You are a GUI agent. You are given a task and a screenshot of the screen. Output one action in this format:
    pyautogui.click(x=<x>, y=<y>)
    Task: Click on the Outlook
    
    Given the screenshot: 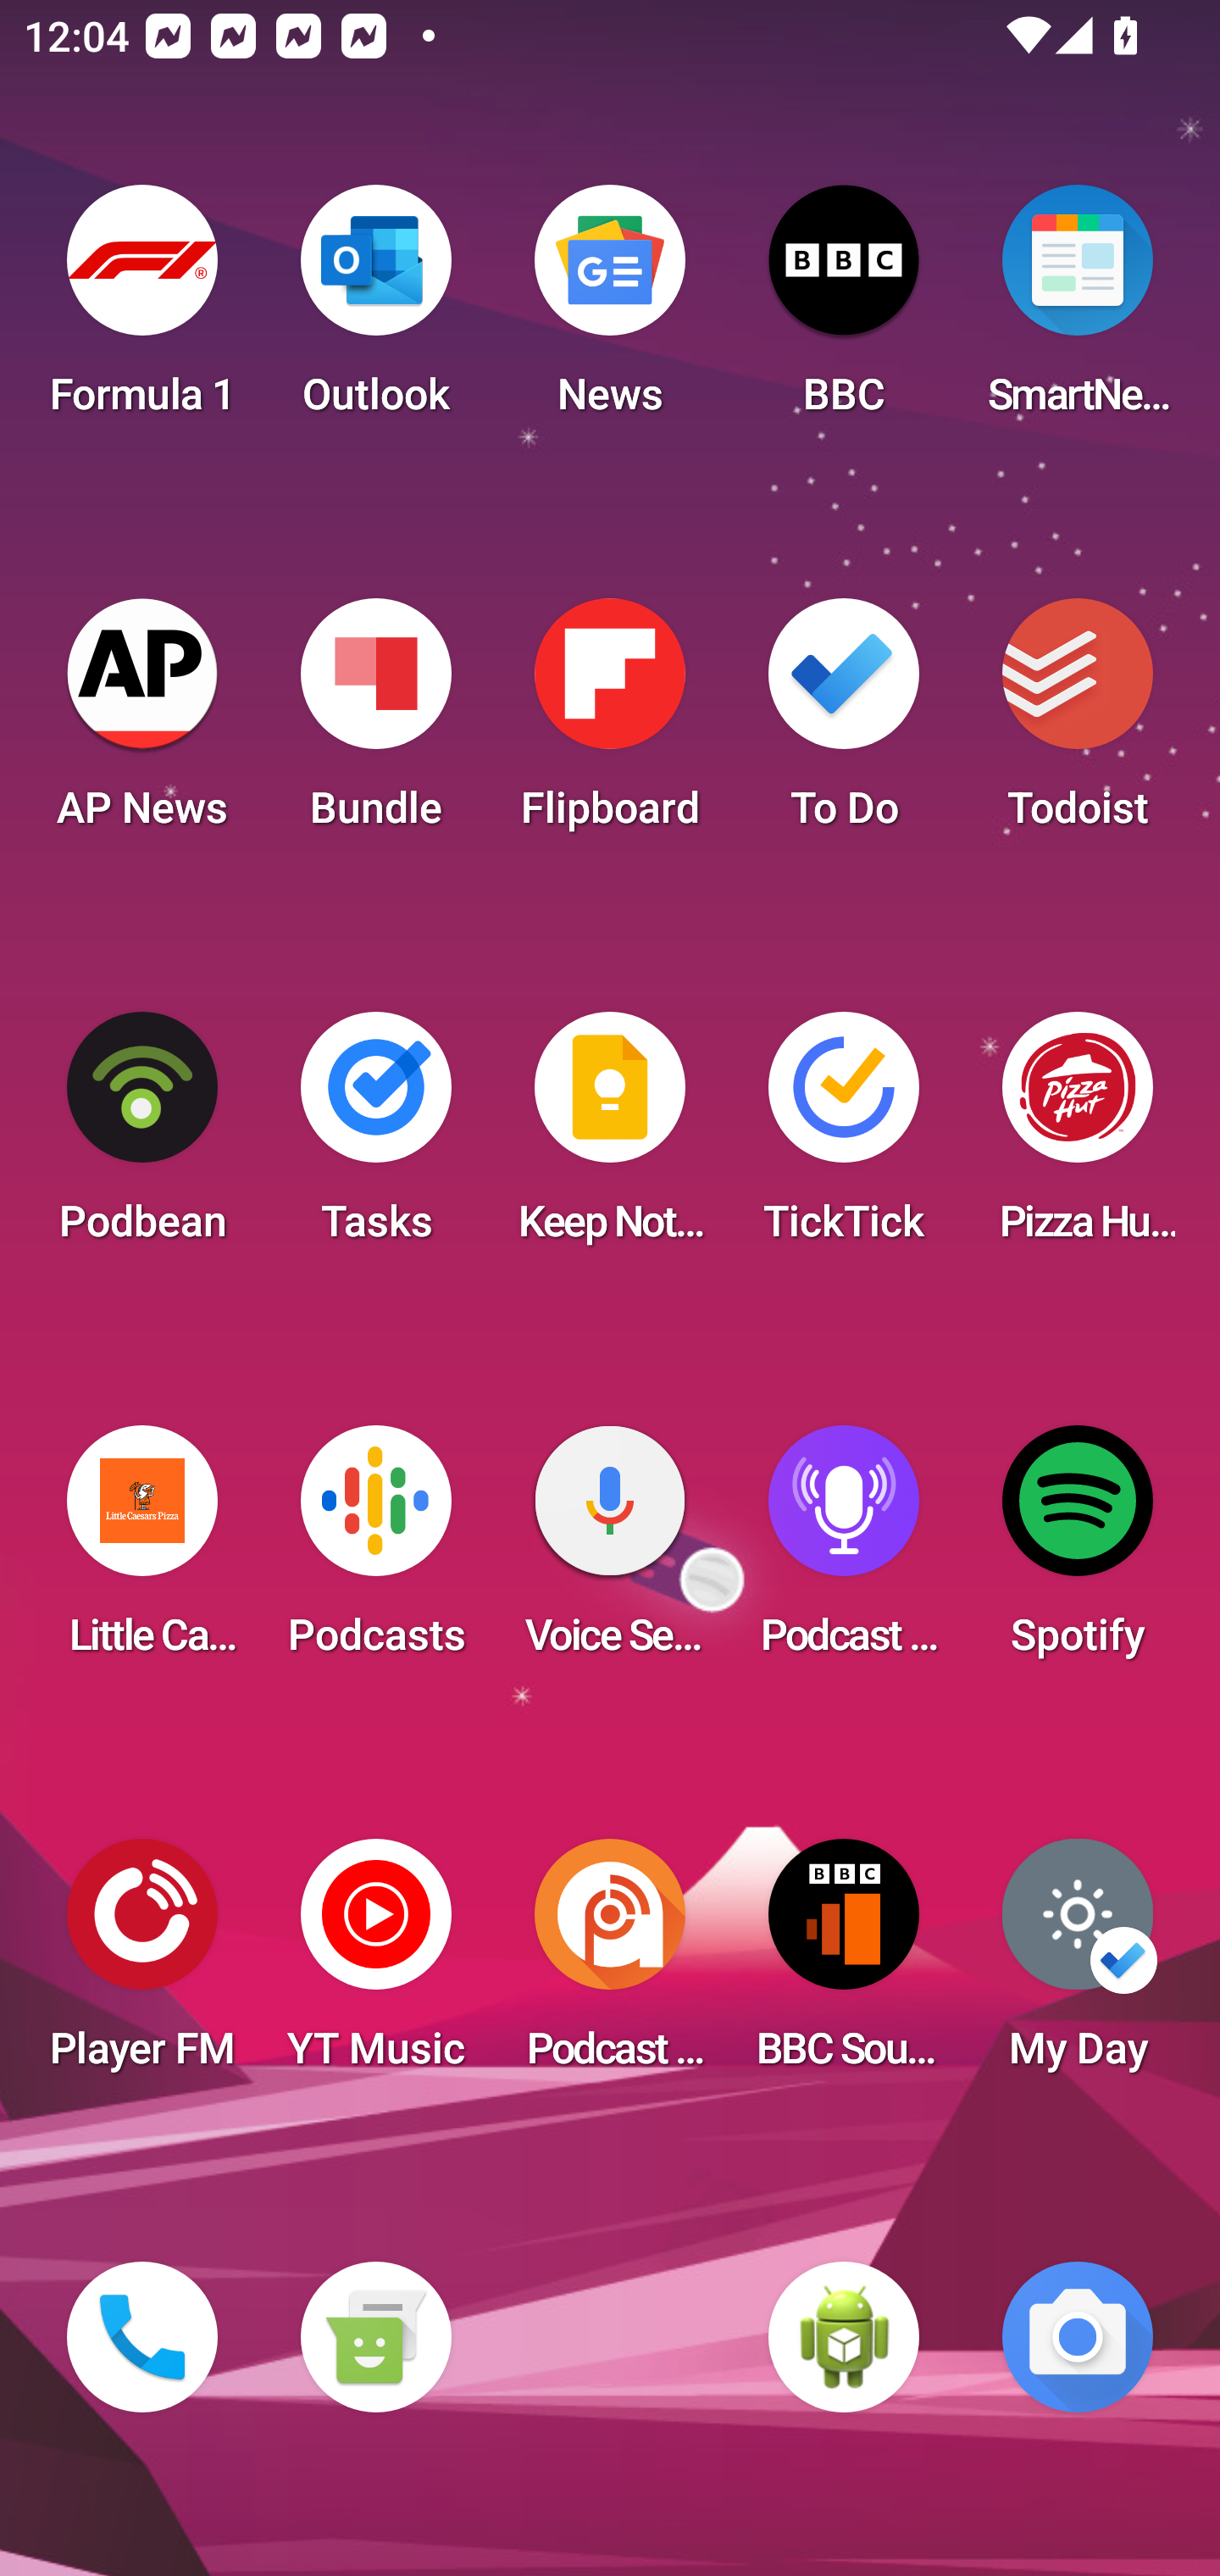 What is the action you would take?
    pyautogui.click(x=375, y=310)
    